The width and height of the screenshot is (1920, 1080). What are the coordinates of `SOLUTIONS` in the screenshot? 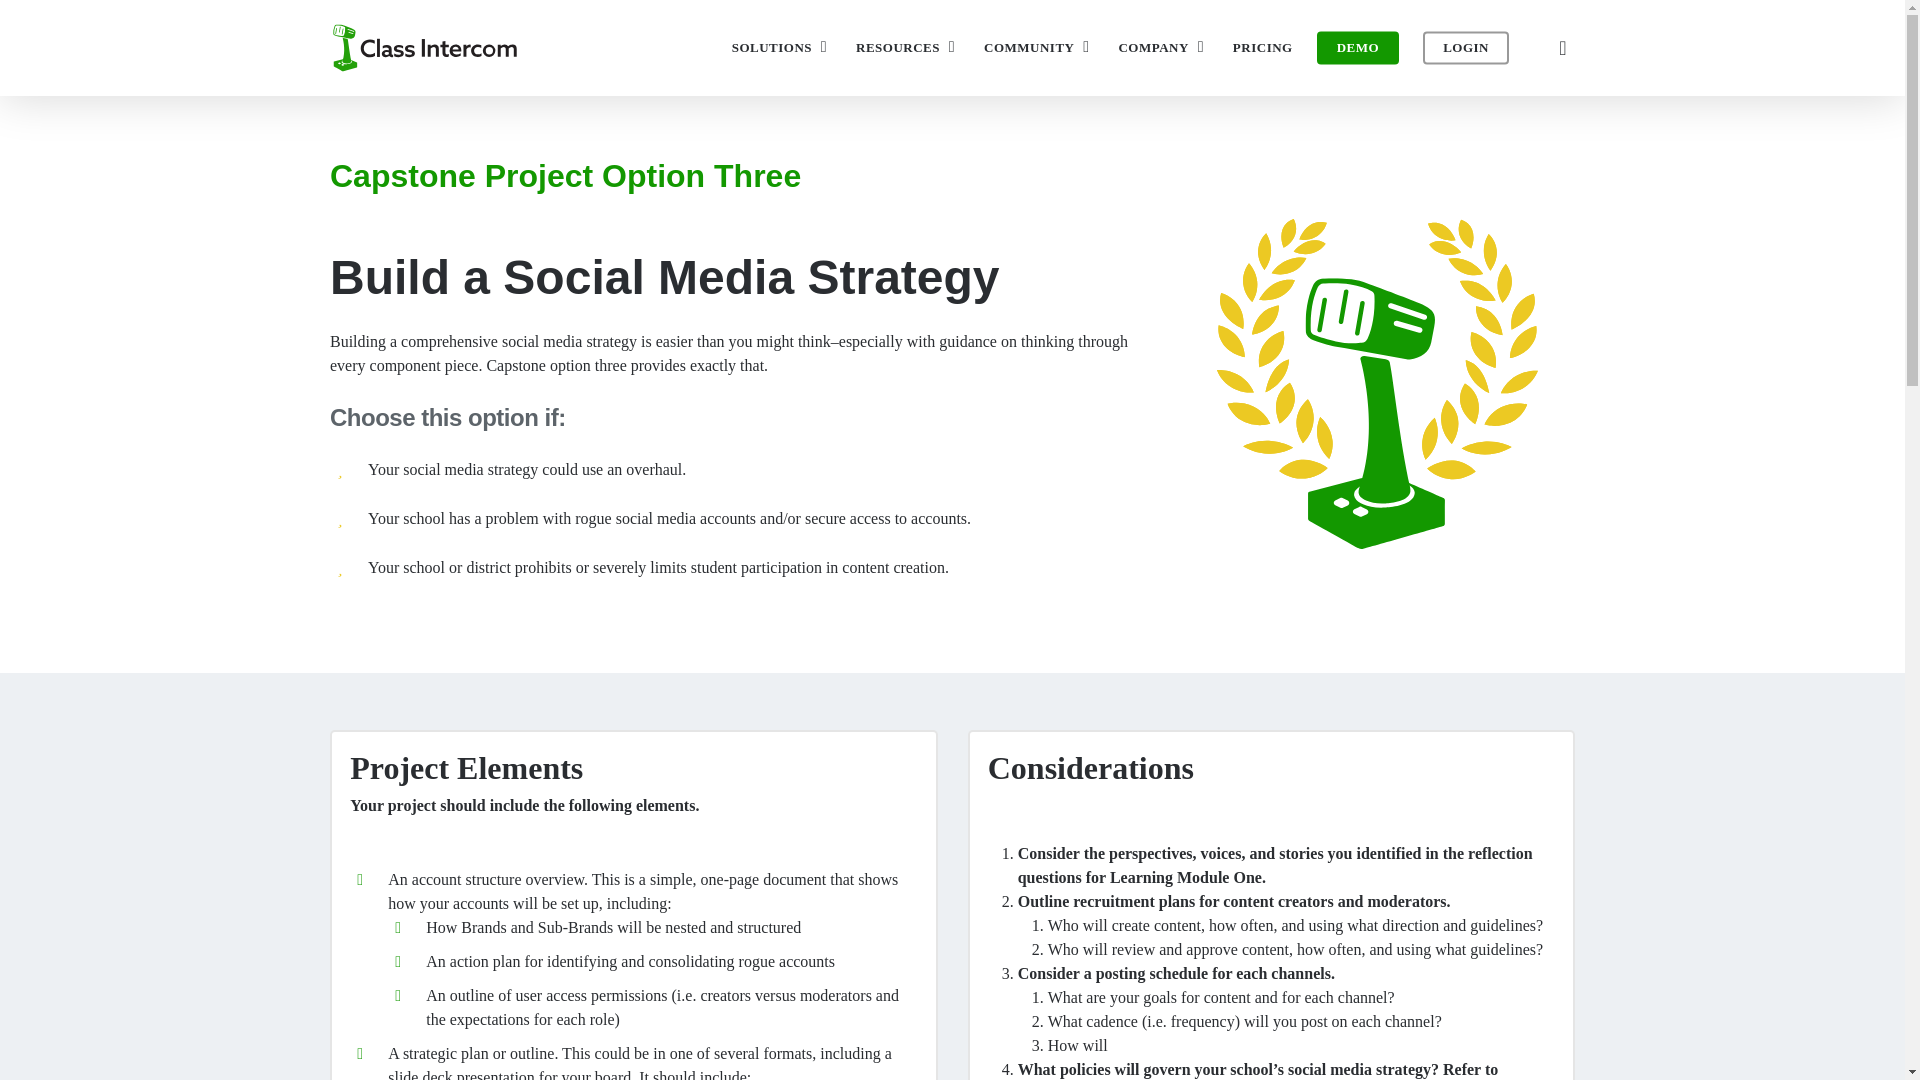 It's located at (781, 48).